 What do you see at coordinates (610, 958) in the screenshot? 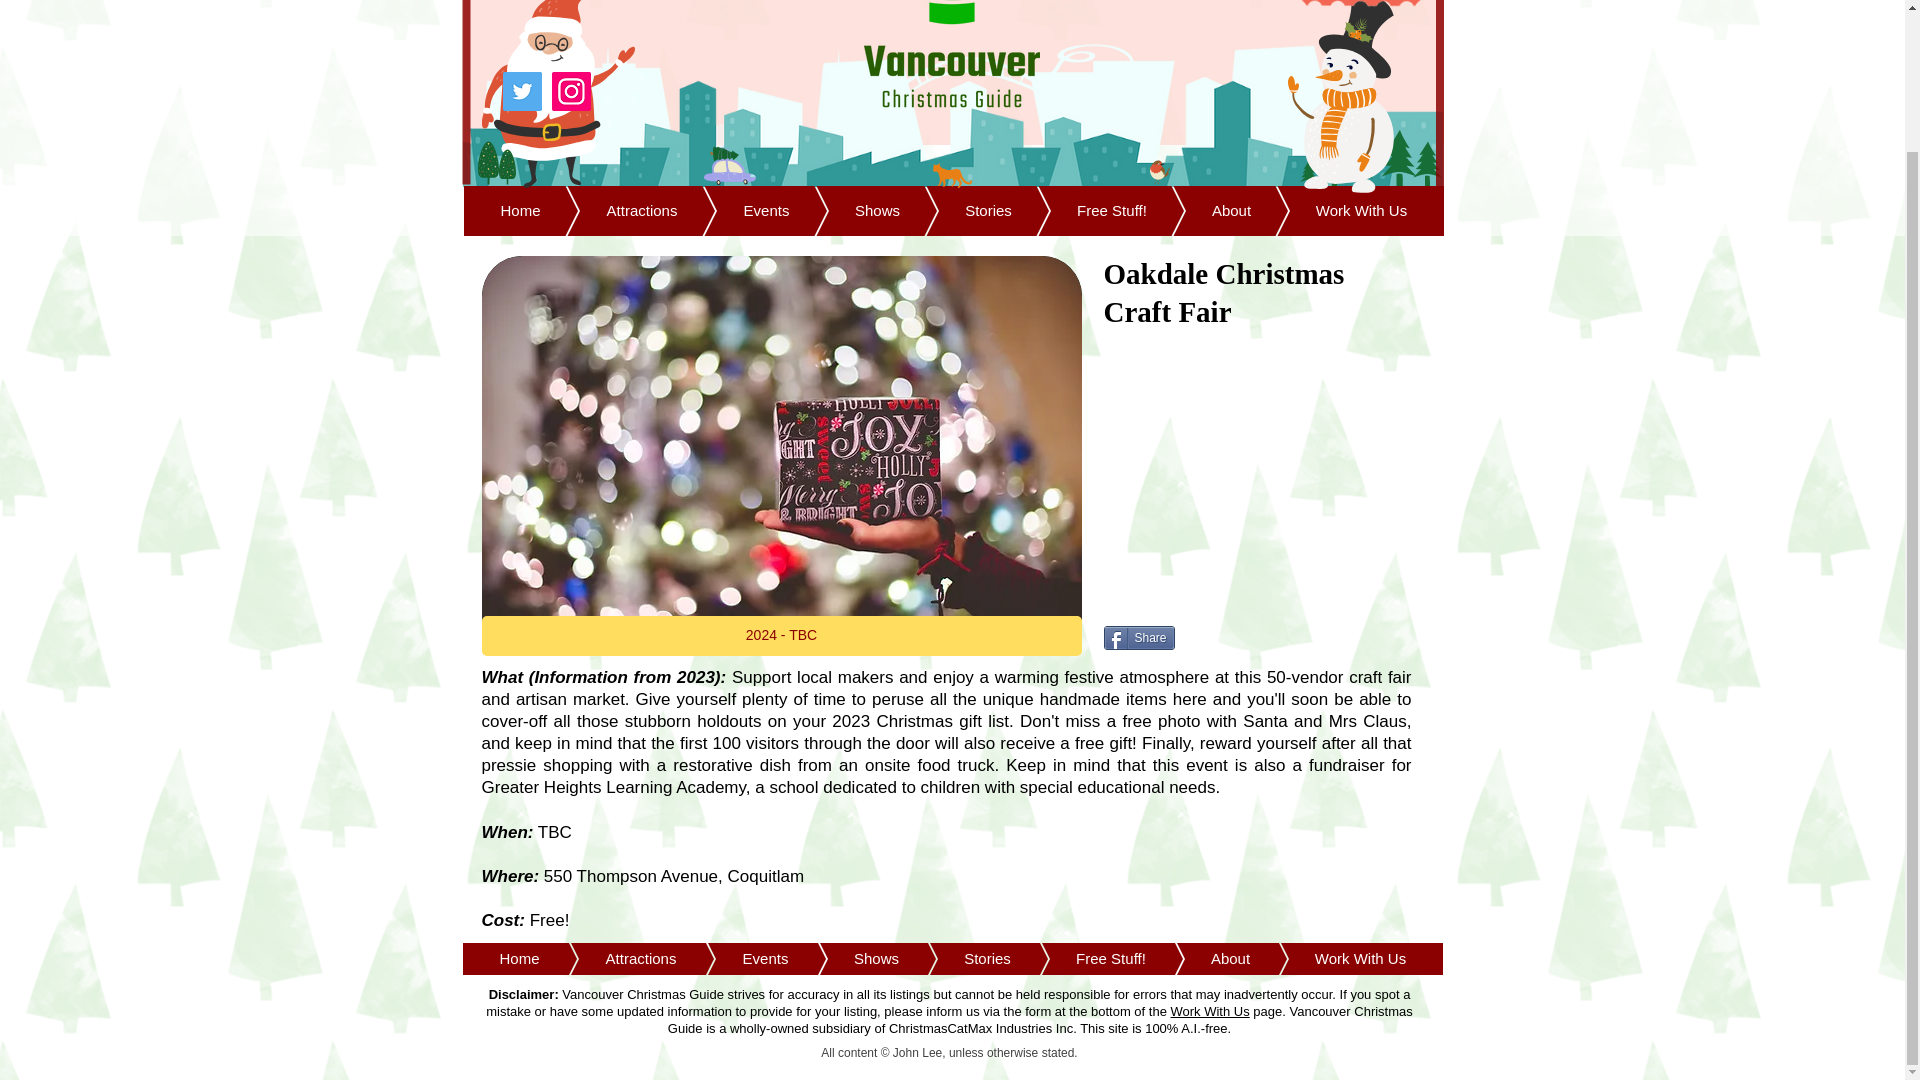
I see `Attractions` at bounding box center [610, 958].